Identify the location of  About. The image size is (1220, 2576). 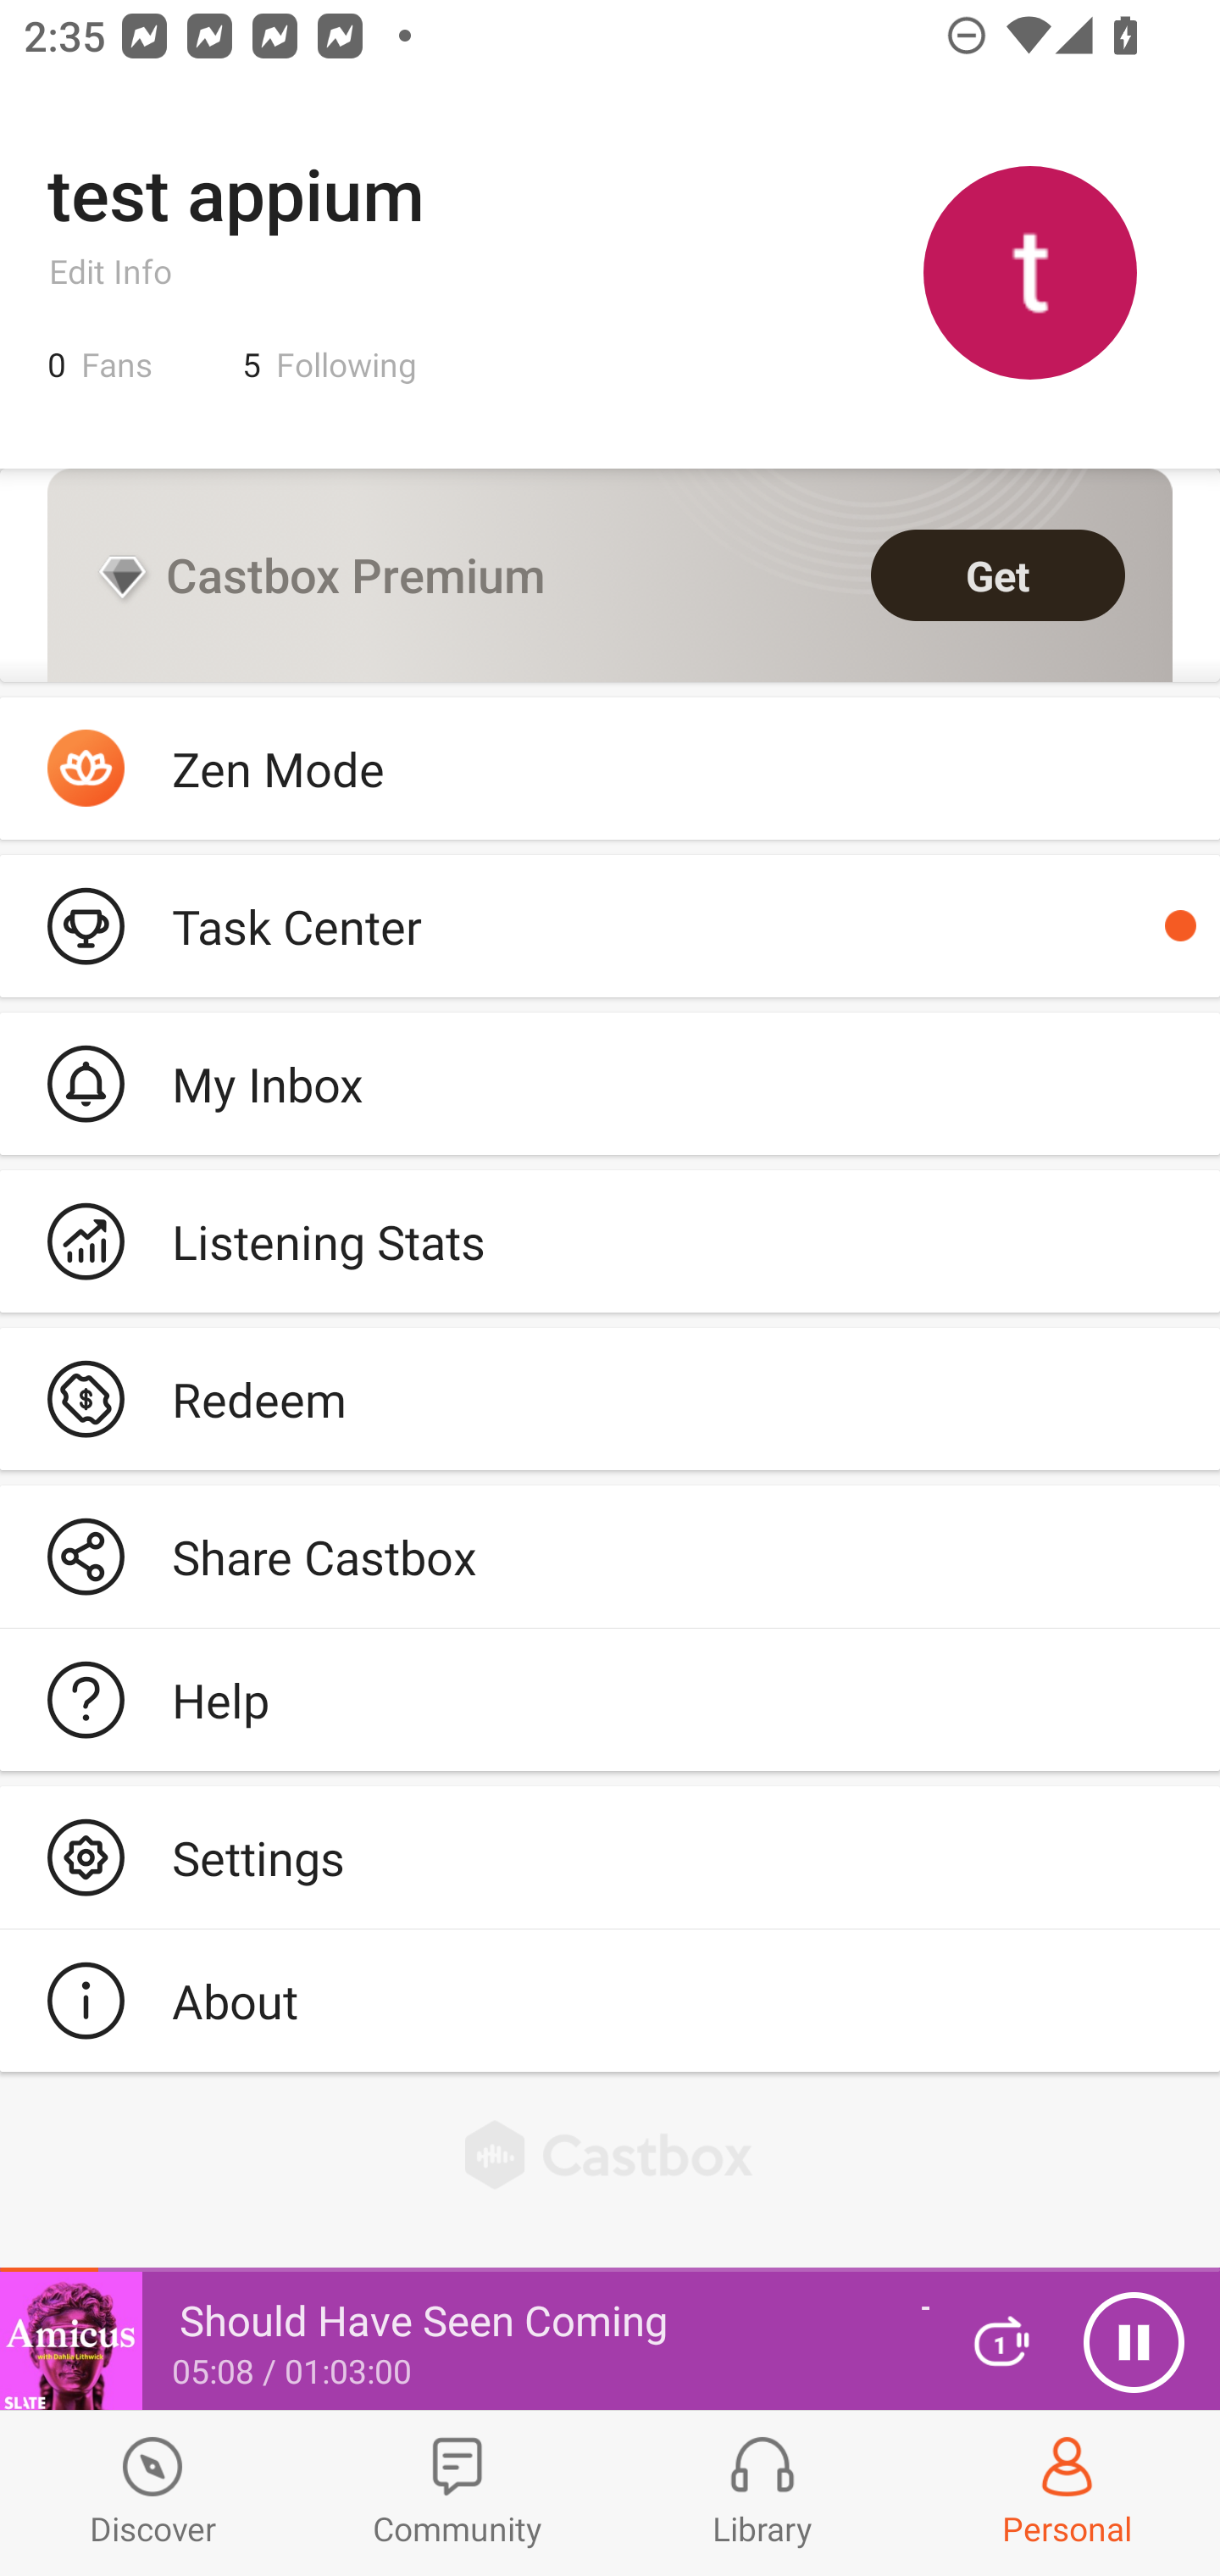
(610, 2000).